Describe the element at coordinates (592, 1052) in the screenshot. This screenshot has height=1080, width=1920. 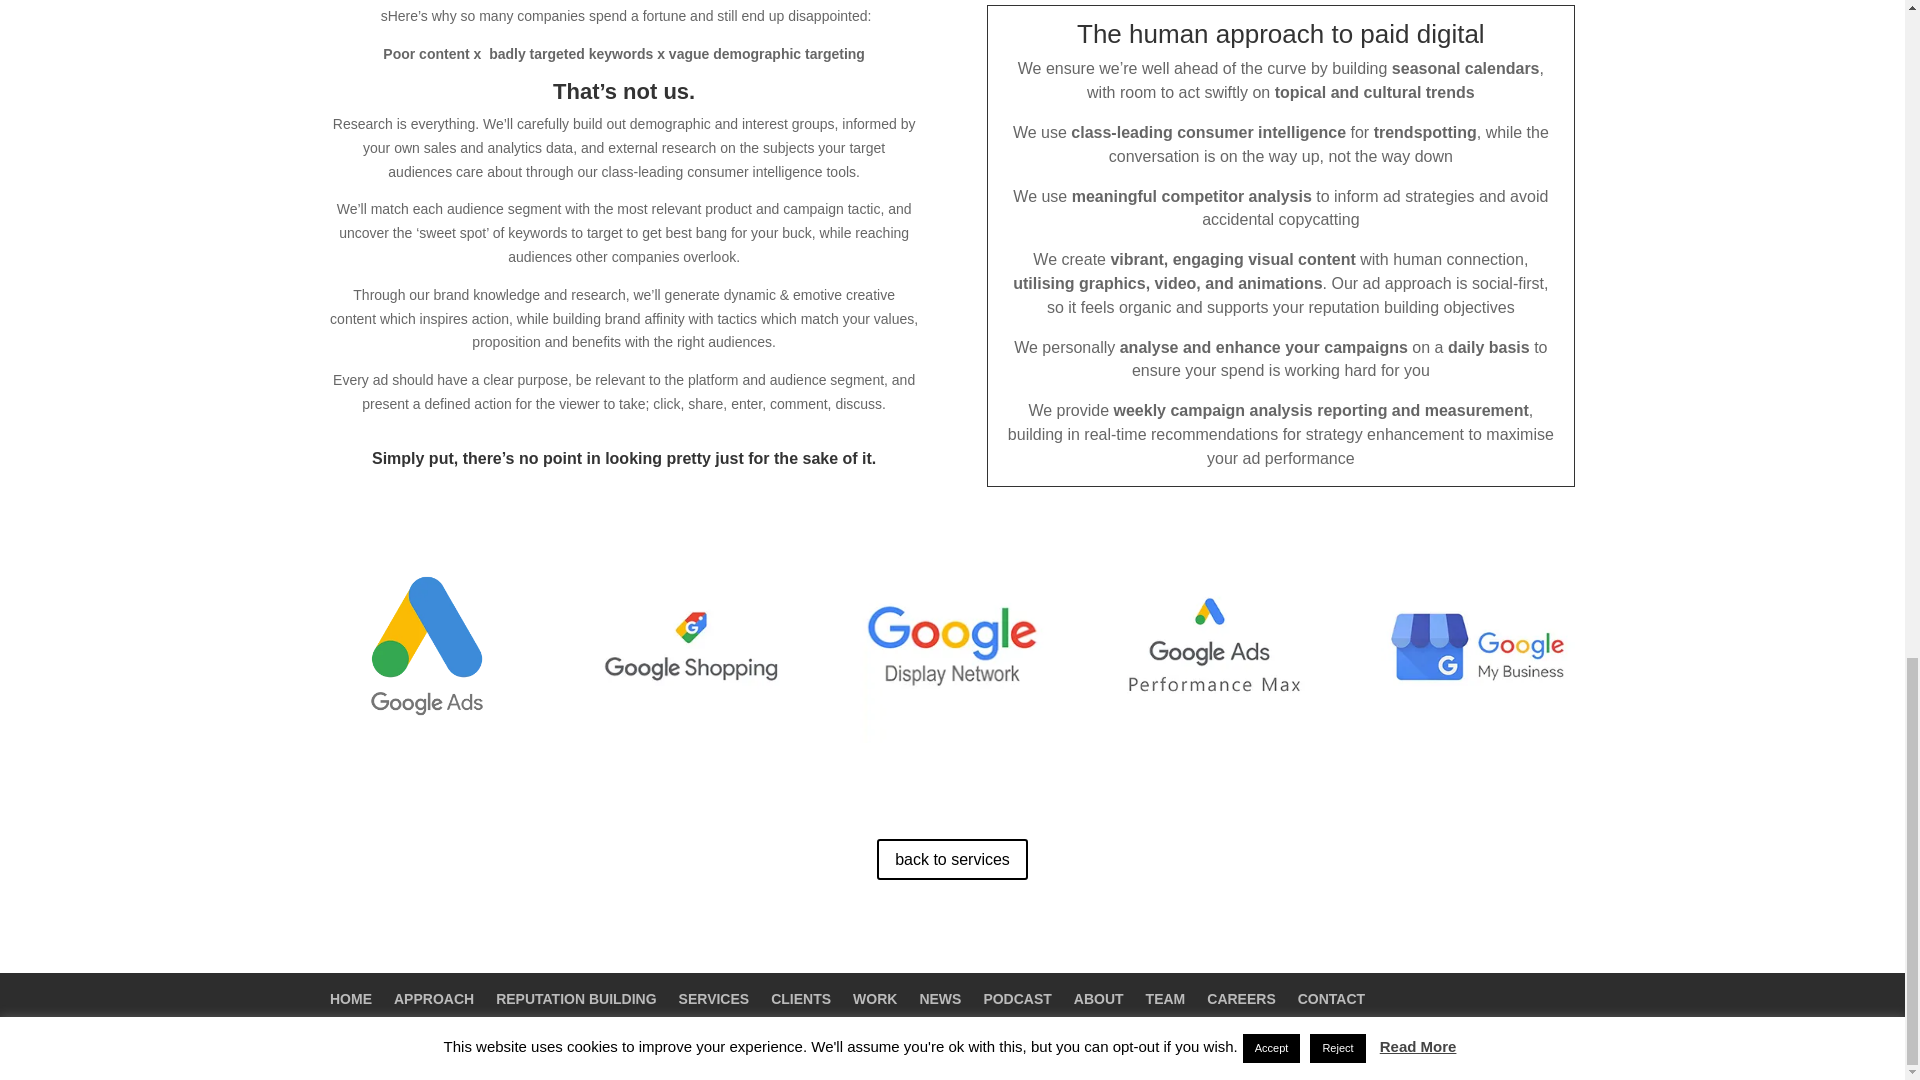
I see `Website Terms And Conditions` at that location.